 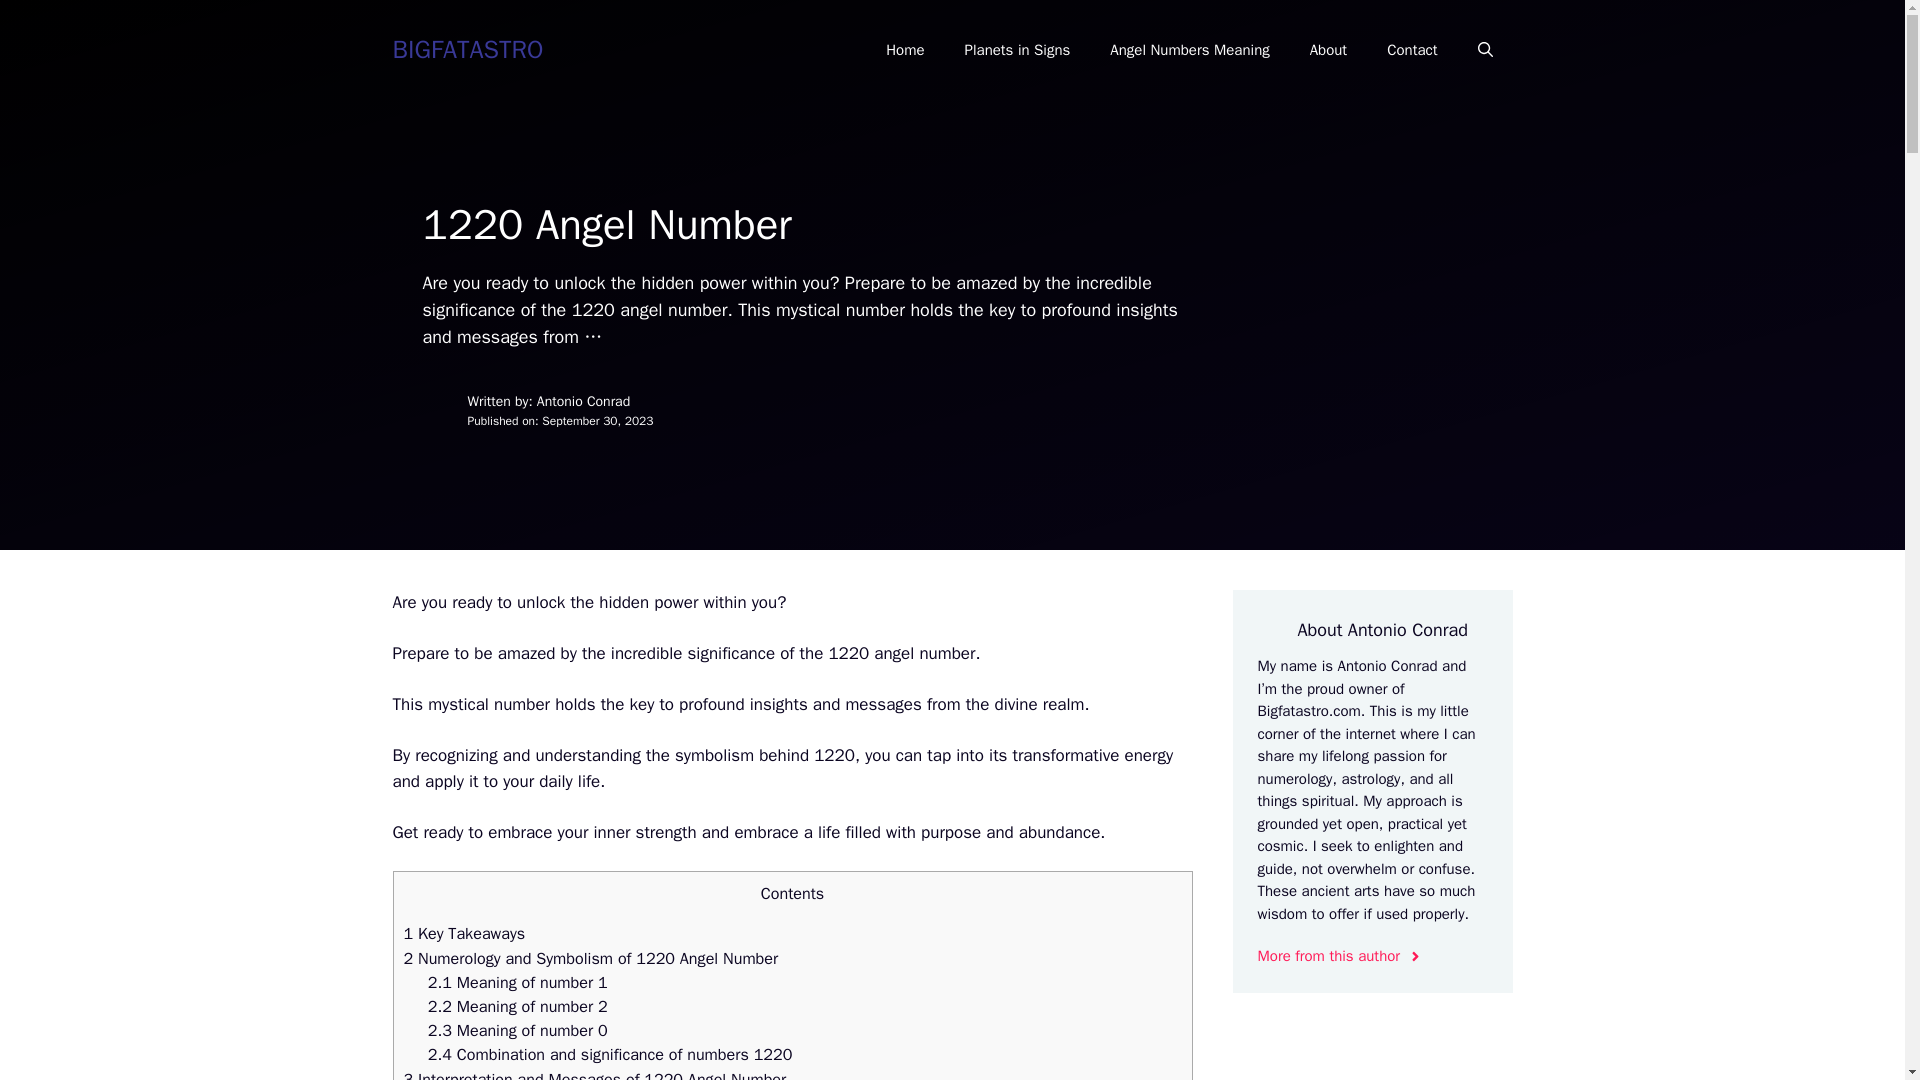 What do you see at coordinates (467, 48) in the screenshot?
I see `BIGFATASTRO` at bounding box center [467, 48].